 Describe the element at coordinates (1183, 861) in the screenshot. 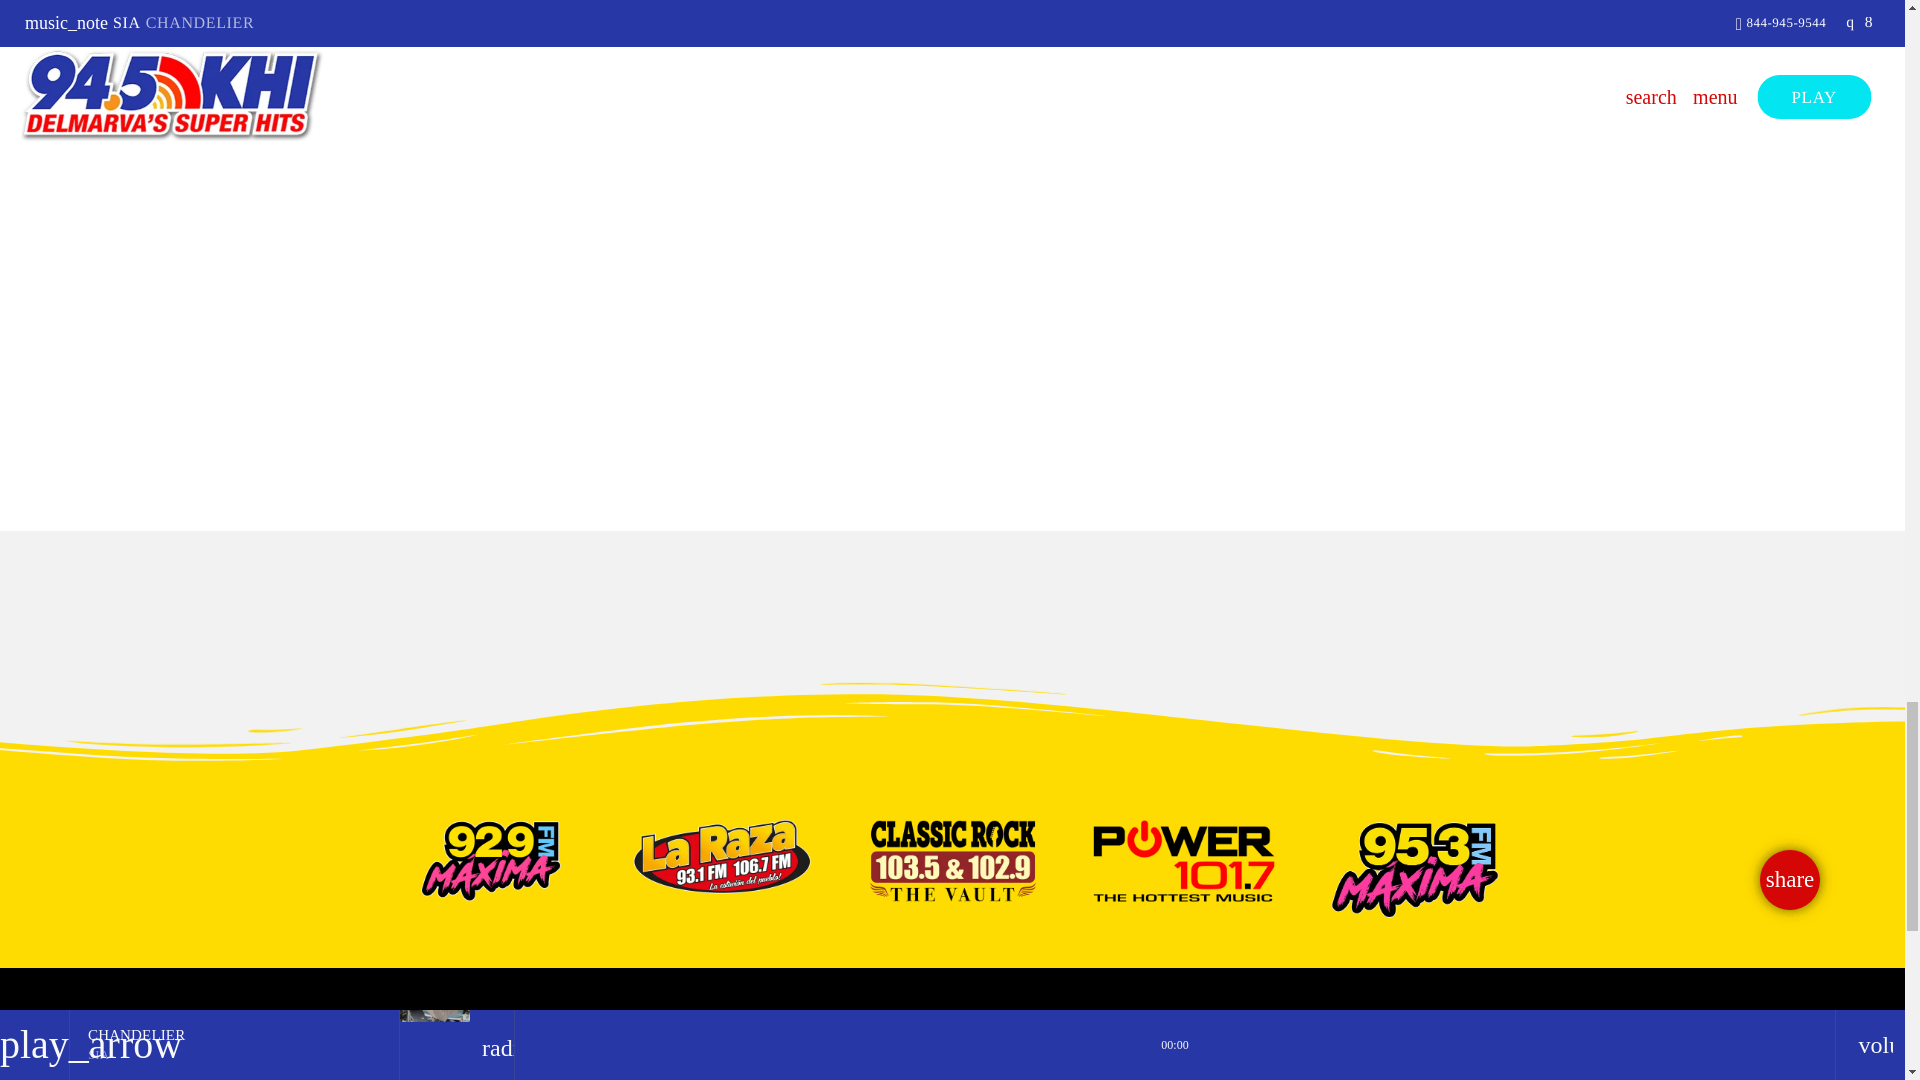

I see `Power 101.7` at that location.